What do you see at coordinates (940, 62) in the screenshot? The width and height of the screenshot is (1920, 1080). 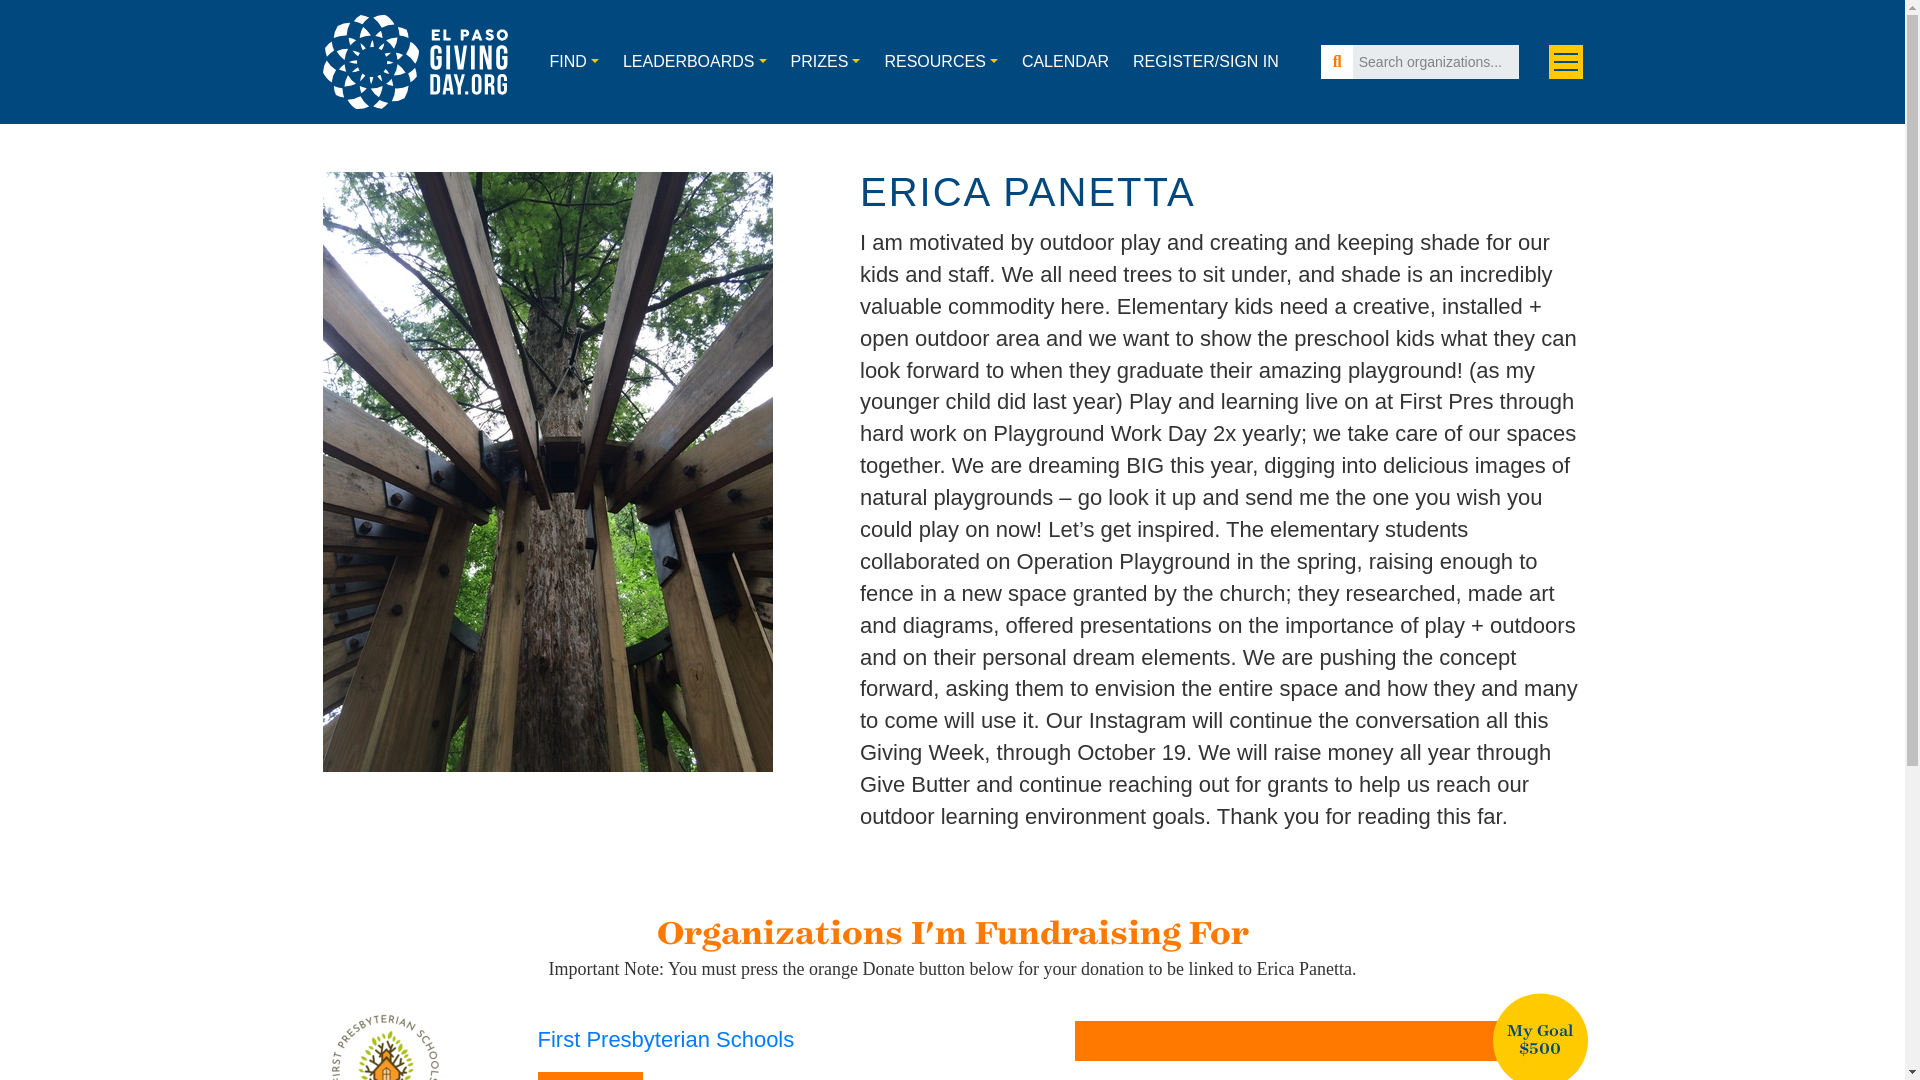 I see `RESOURCES` at bounding box center [940, 62].